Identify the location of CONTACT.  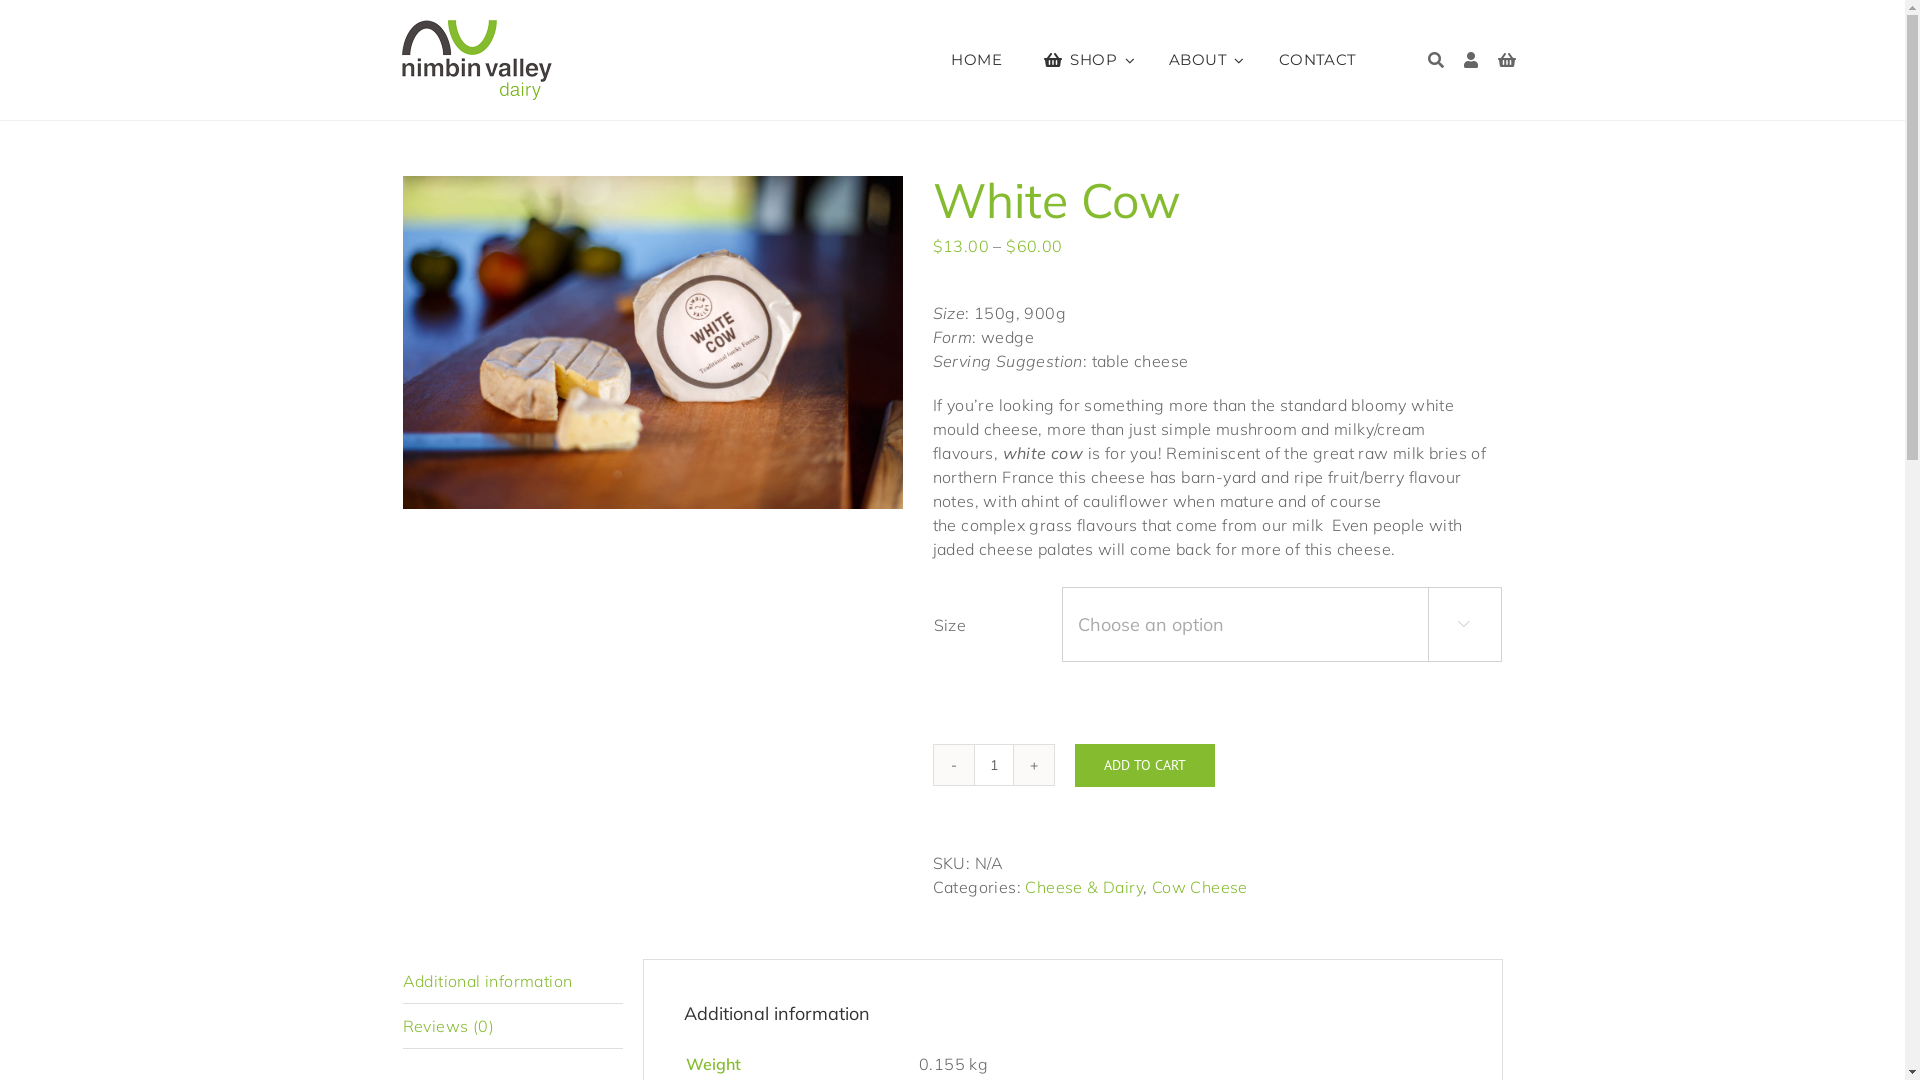
(1318, 60).